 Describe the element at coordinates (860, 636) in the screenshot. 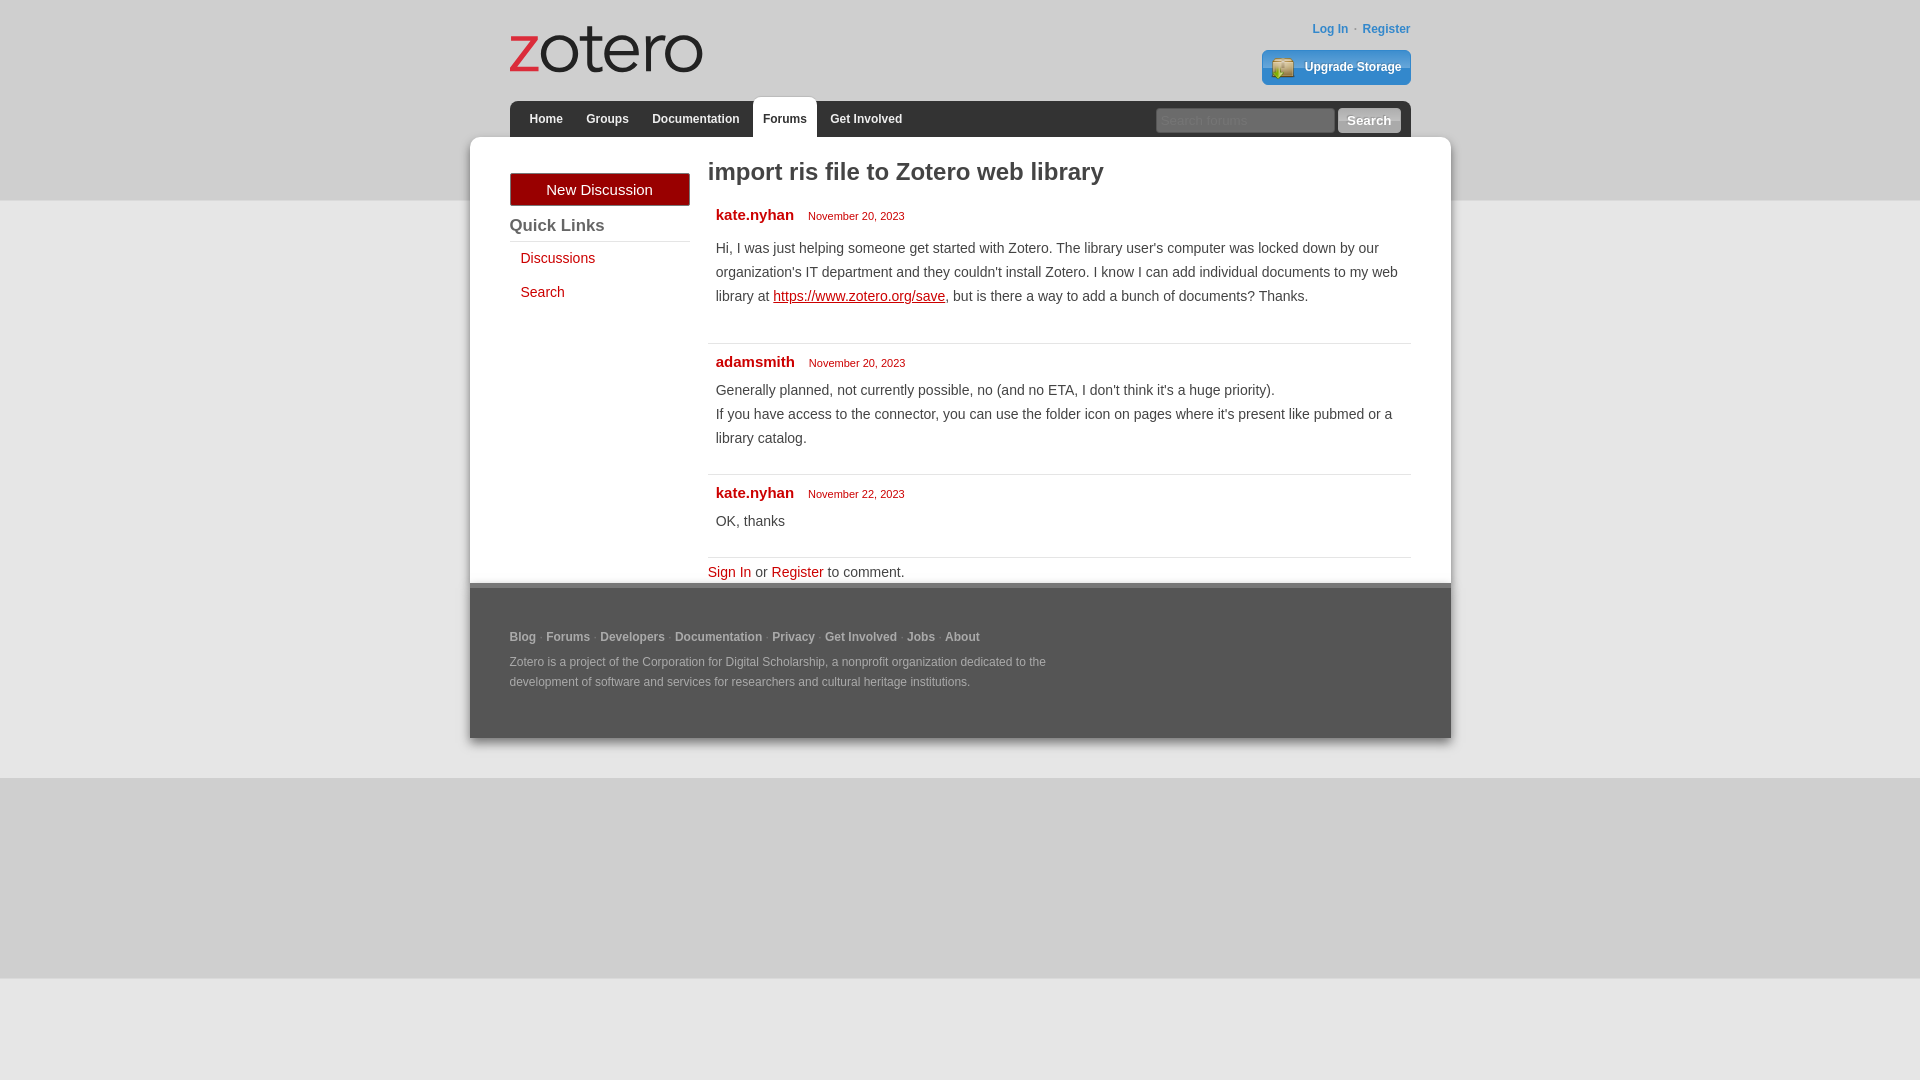

I see `Get Involved` at that location.